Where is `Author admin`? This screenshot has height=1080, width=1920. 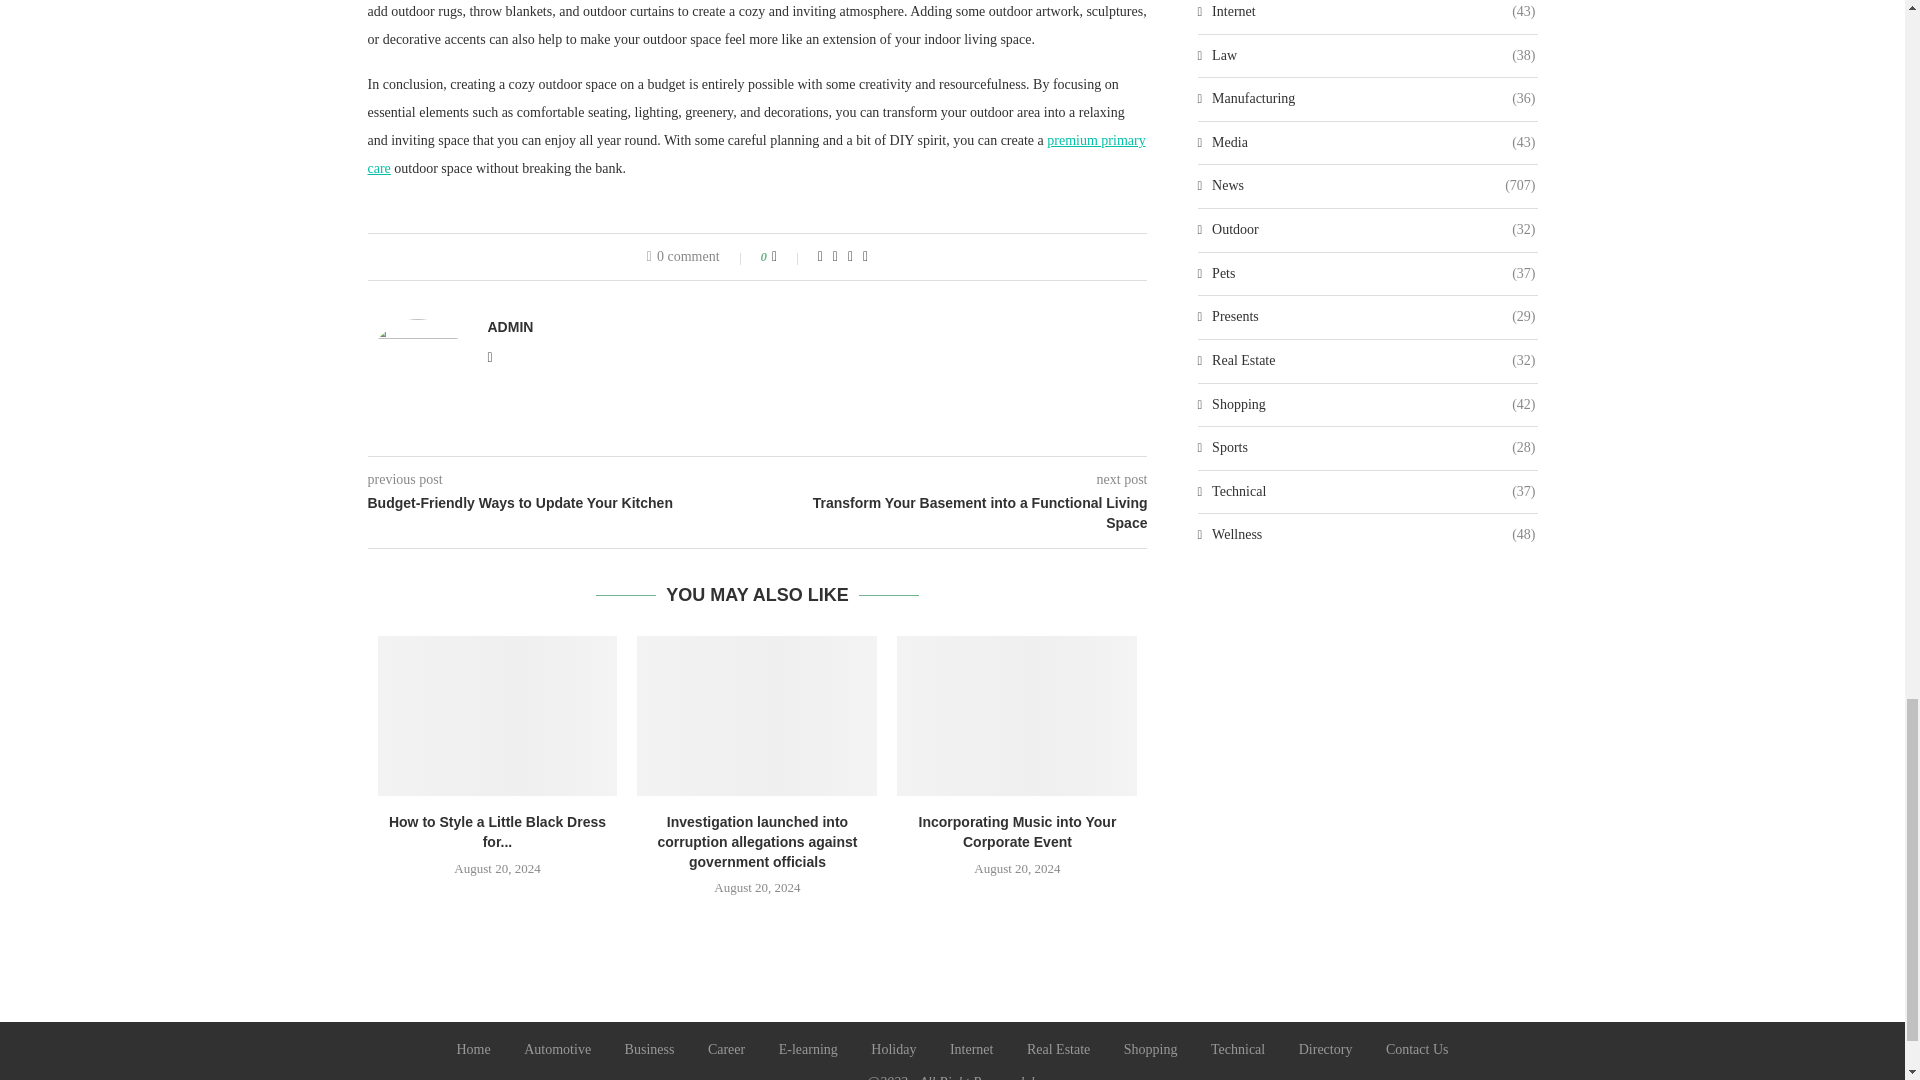
Author admin is located at coordinates (510, 326).